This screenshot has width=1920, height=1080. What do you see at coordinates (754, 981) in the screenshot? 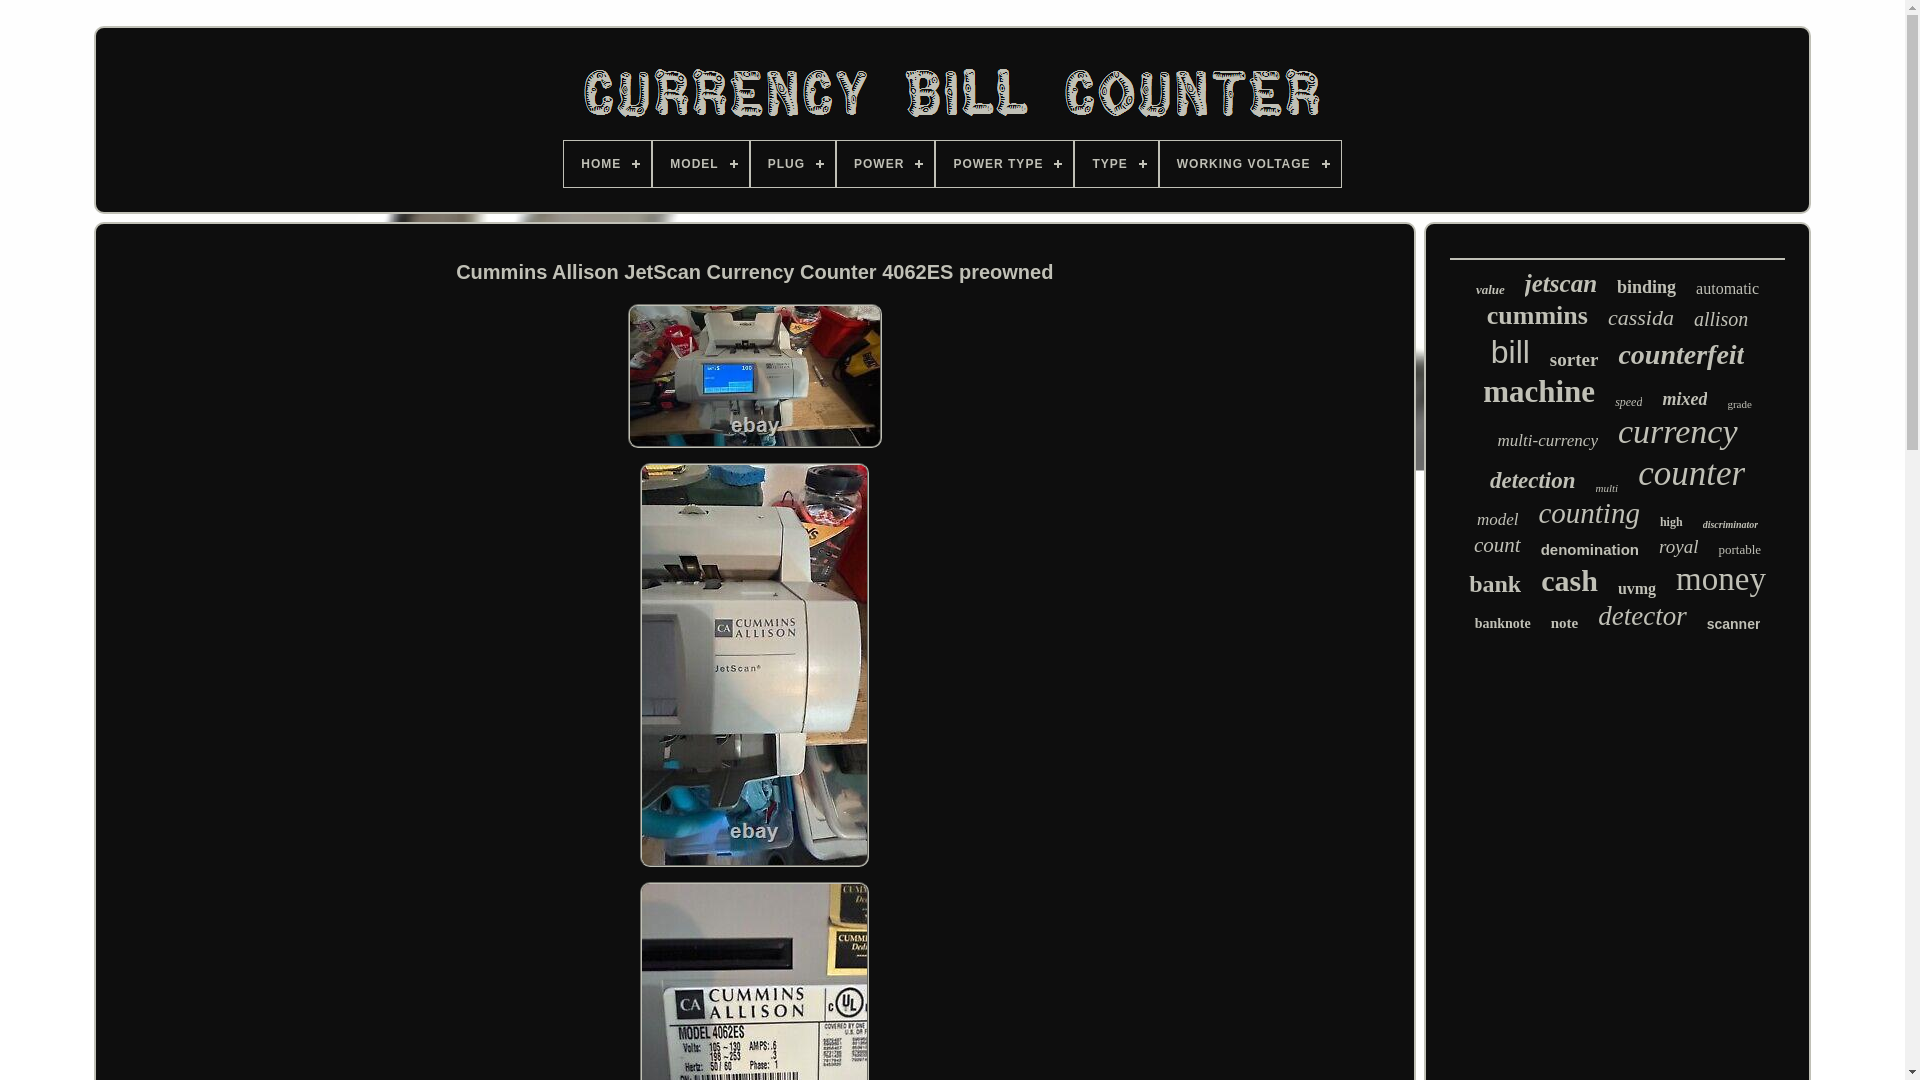
I see `Cummins Allison JetScan Currency Counter 4062ES preowned` at bounding box center [754, 981].